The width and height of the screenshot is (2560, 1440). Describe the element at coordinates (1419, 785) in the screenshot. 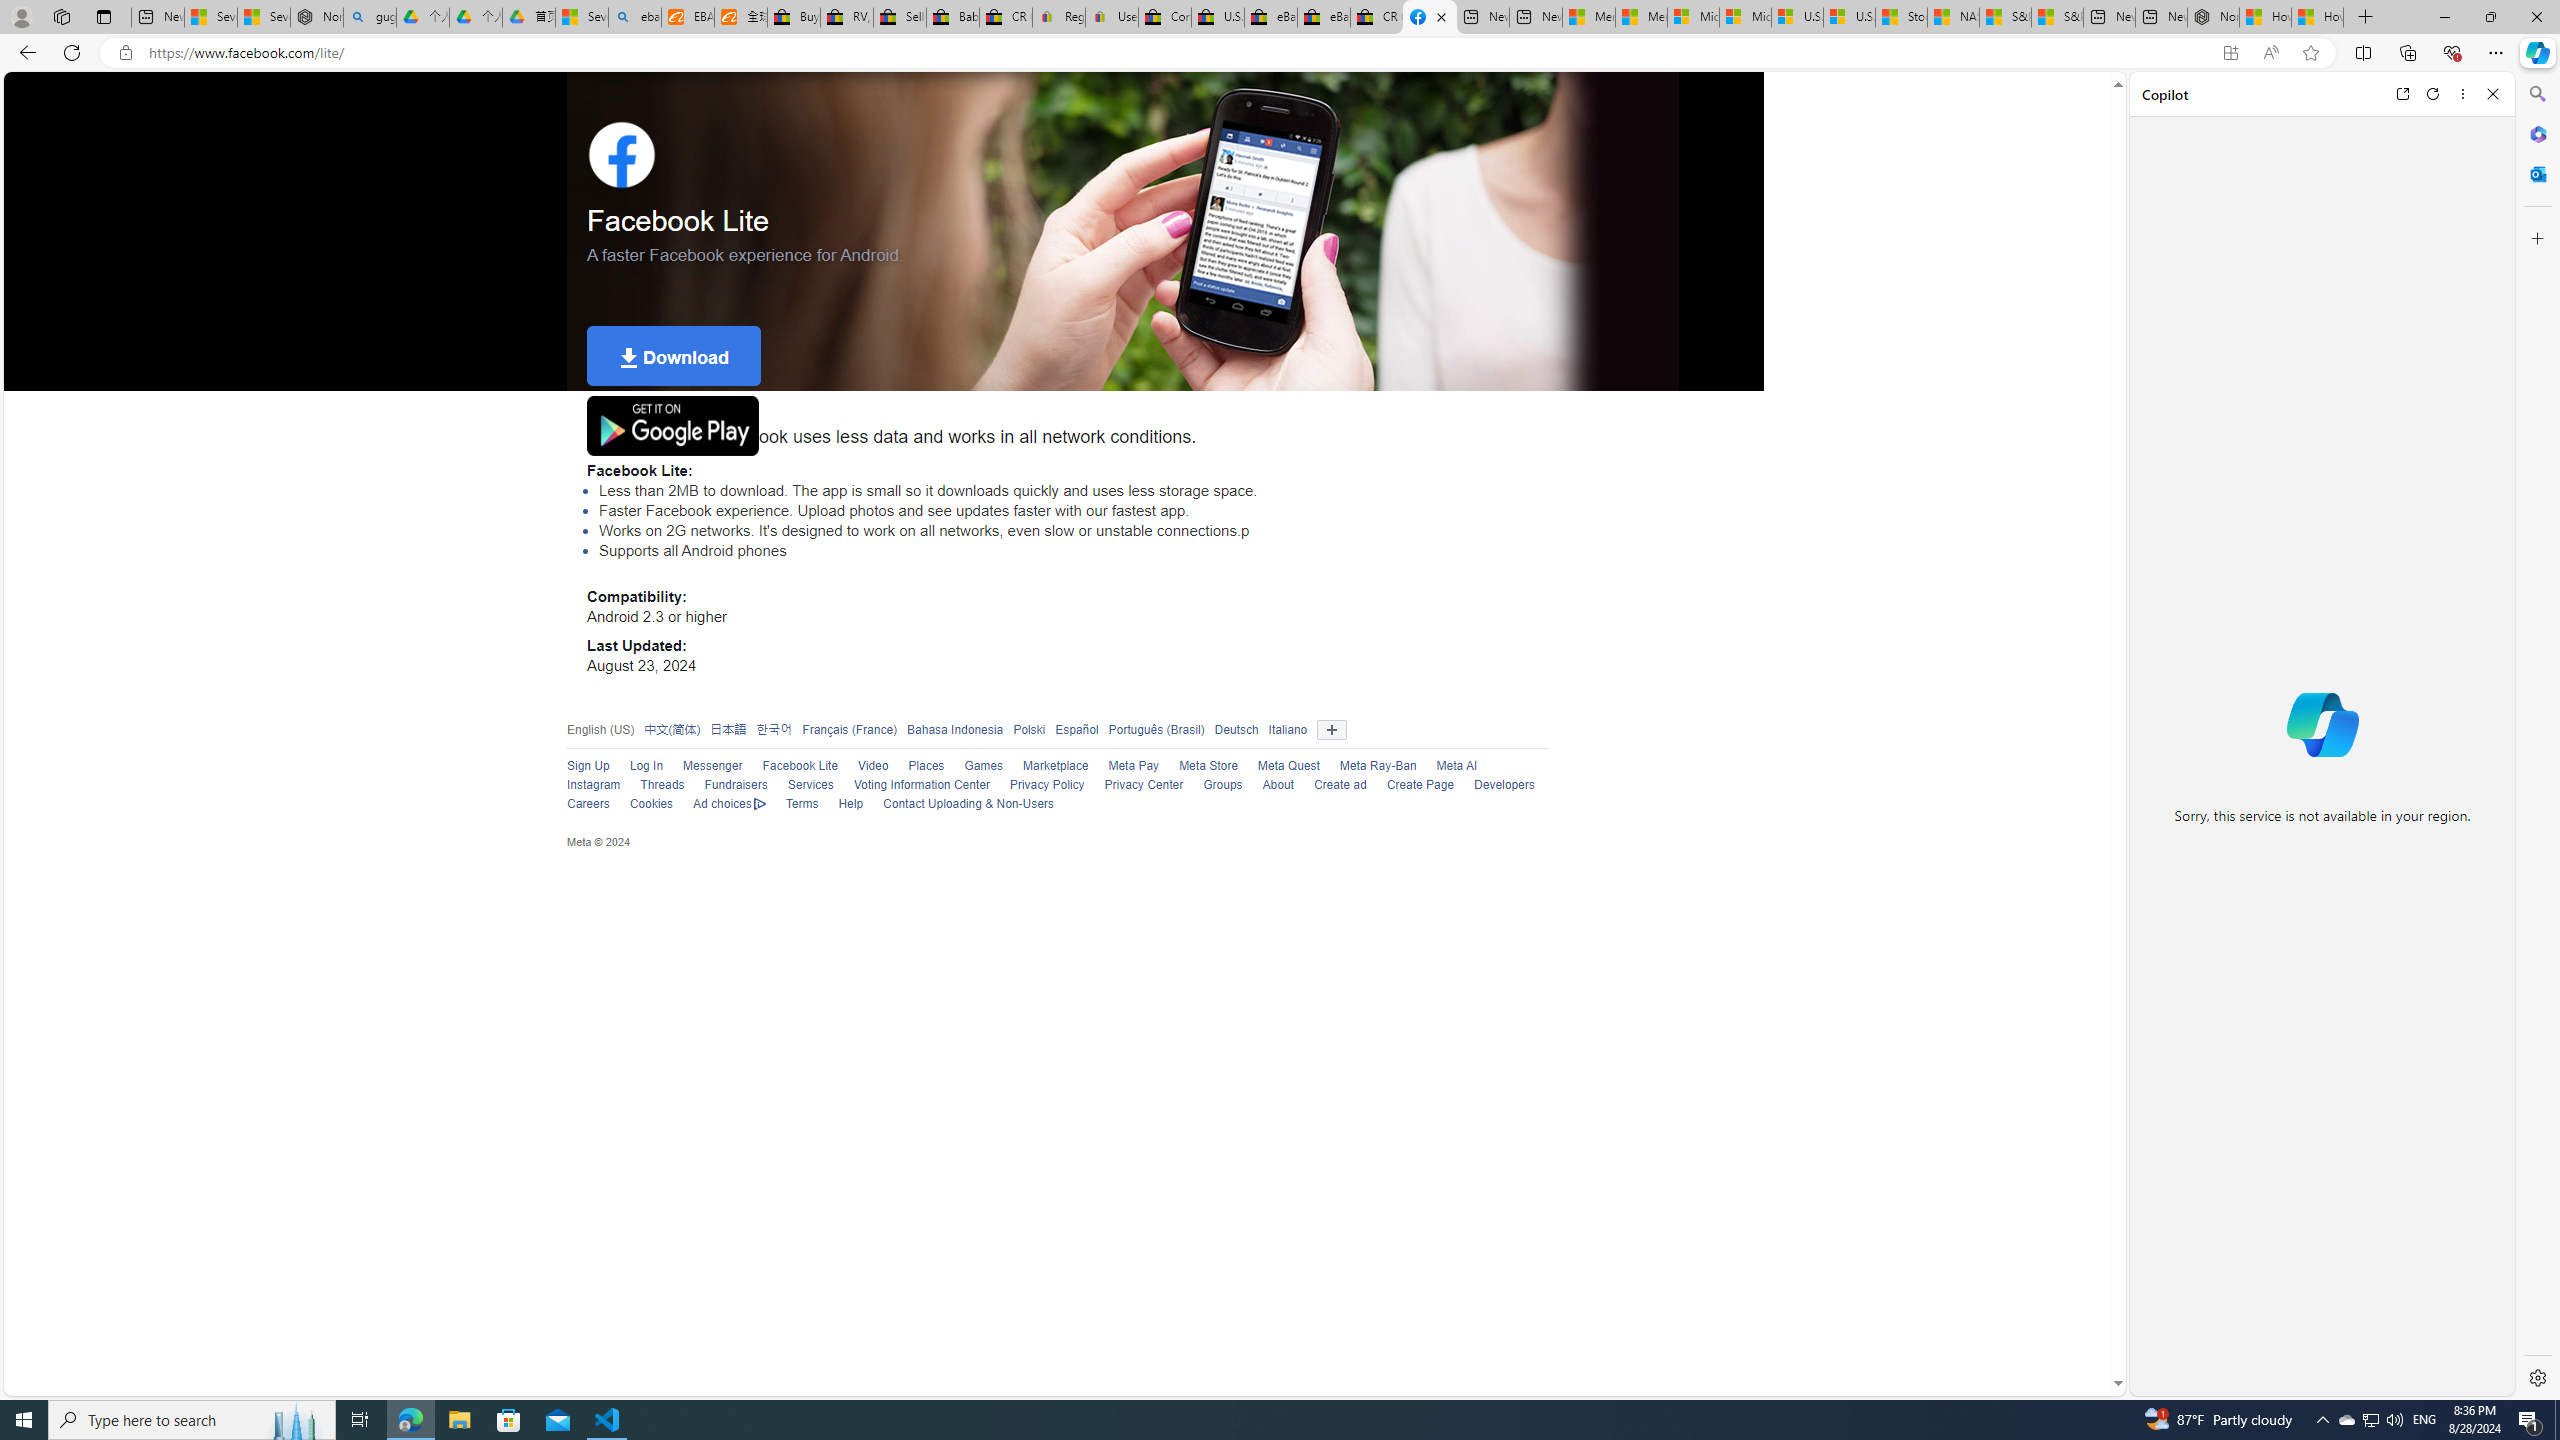

I see `Create Page` at that location.